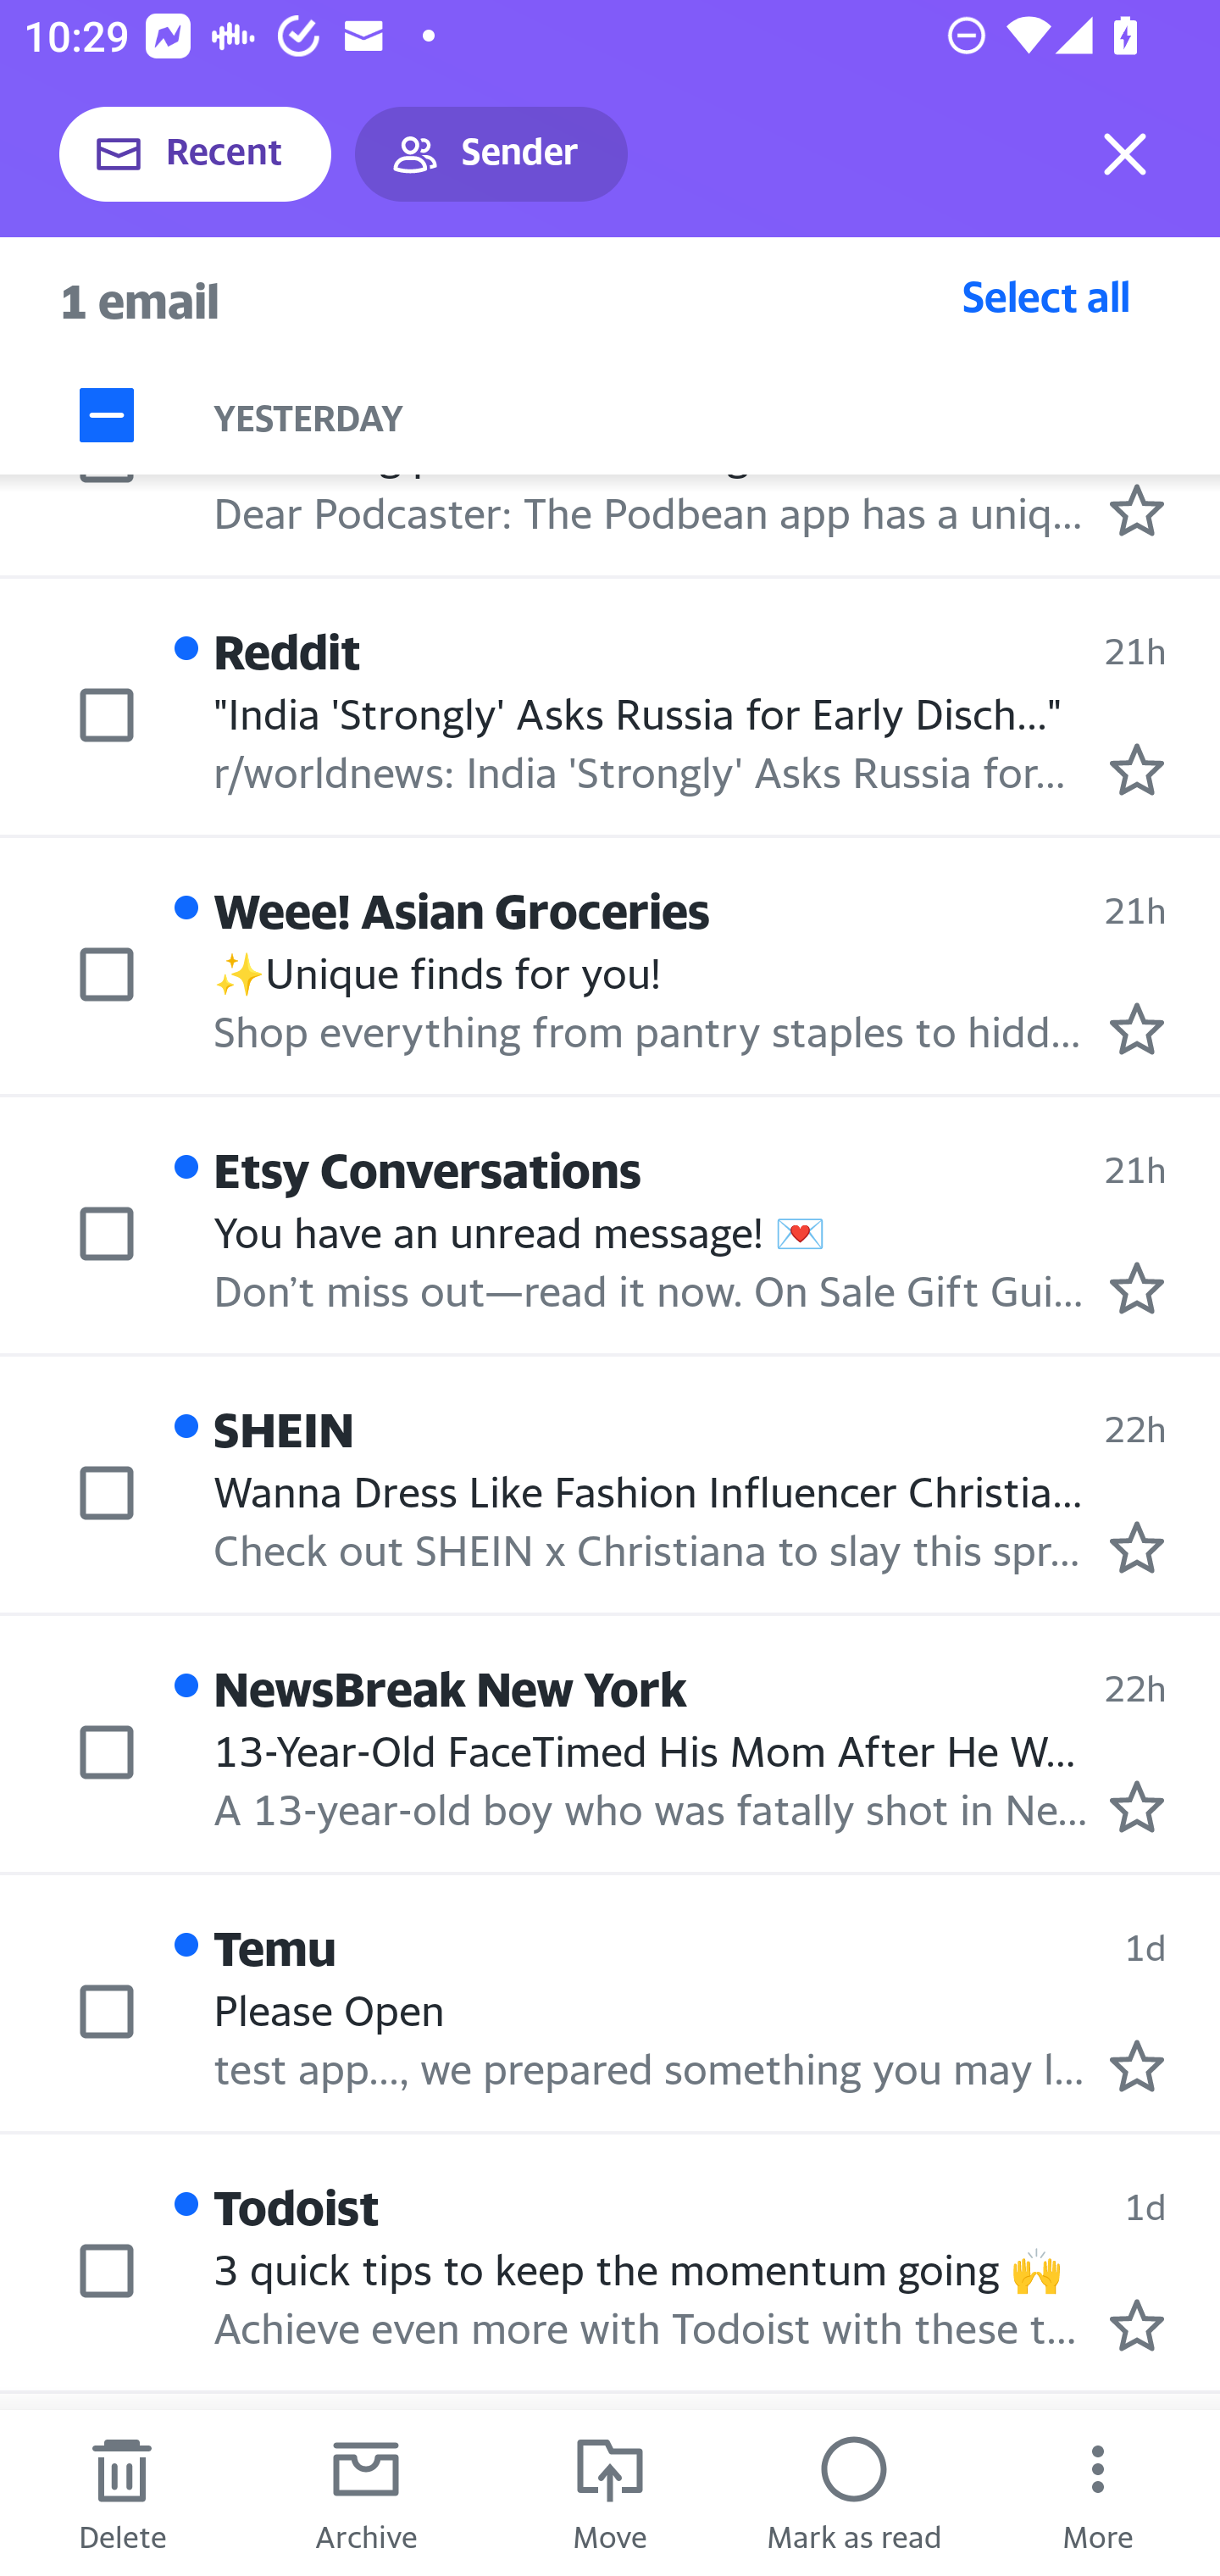 Image resolution: width=1220 pixels, height=2576 pixels. I want to click on More, so click(1098, 2493).